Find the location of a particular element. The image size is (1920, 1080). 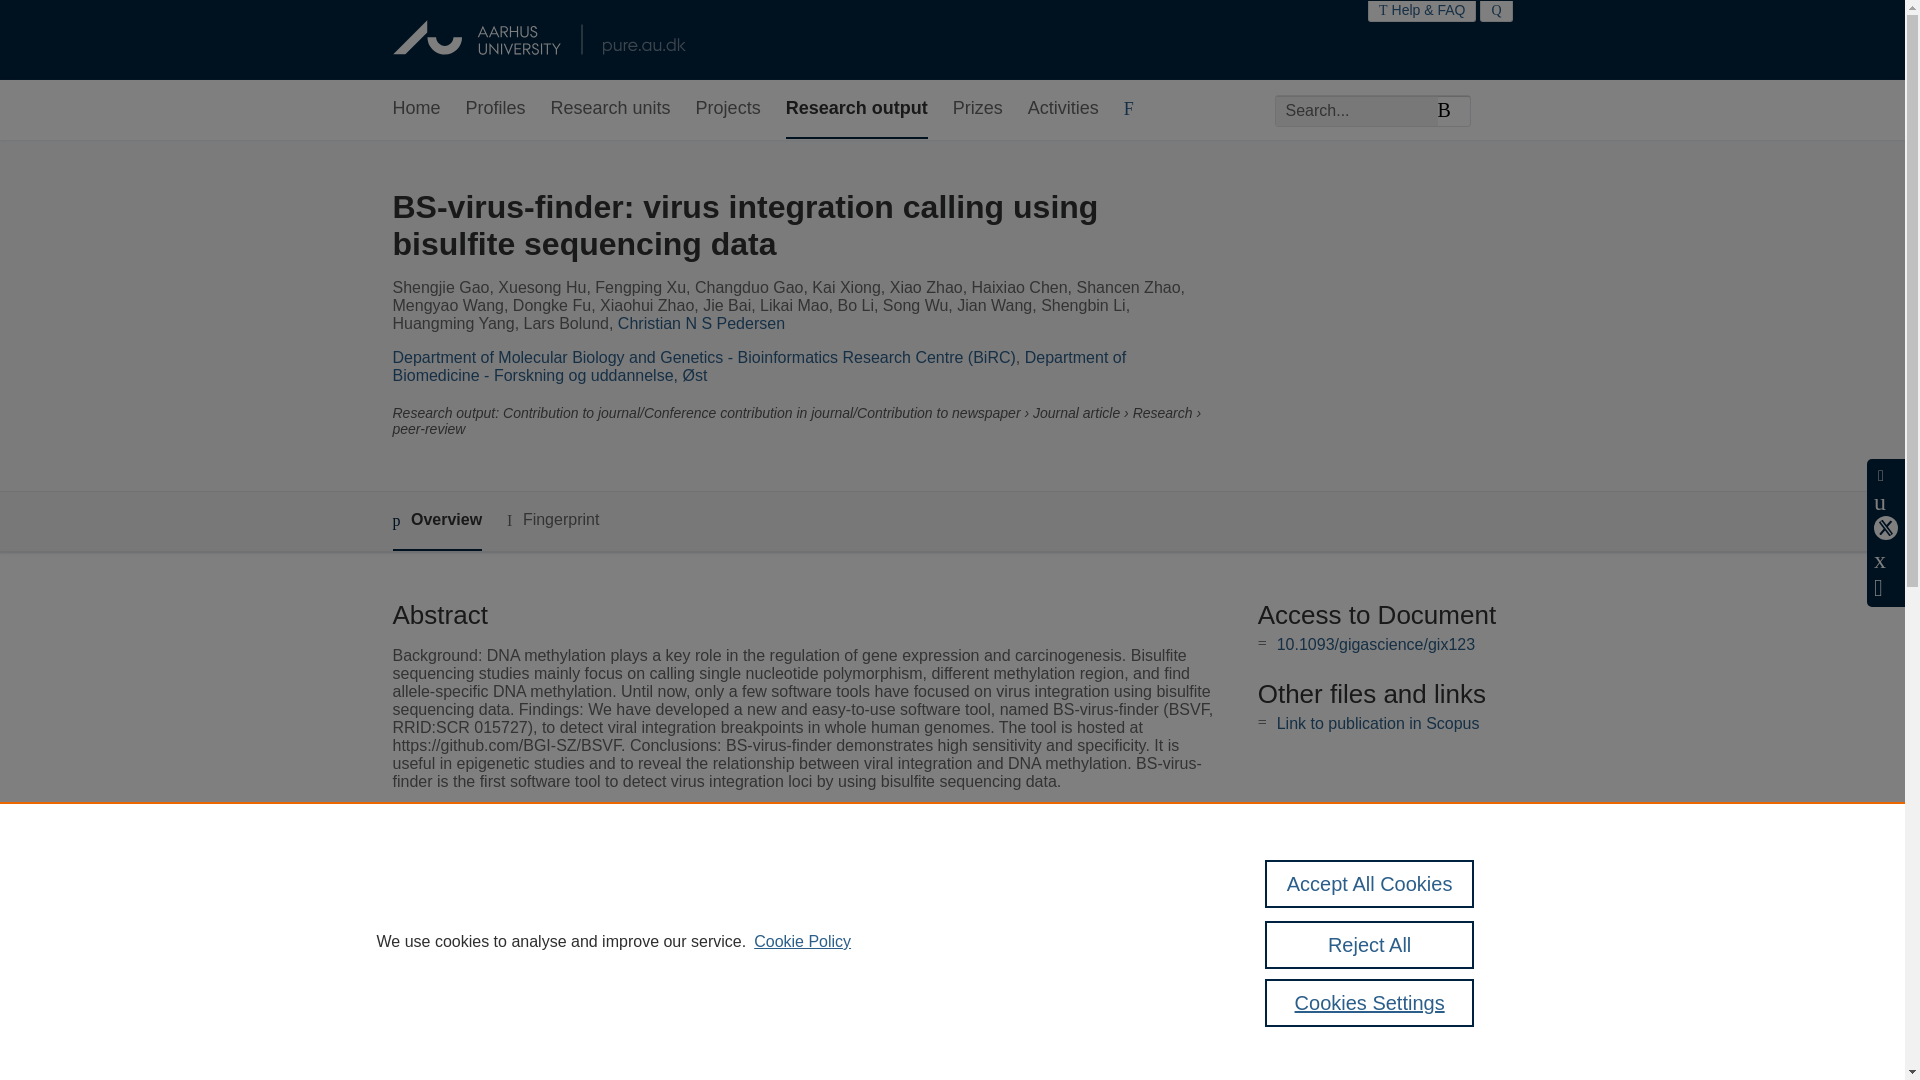

Aarhus University Home is located at coordinates (538, 40).